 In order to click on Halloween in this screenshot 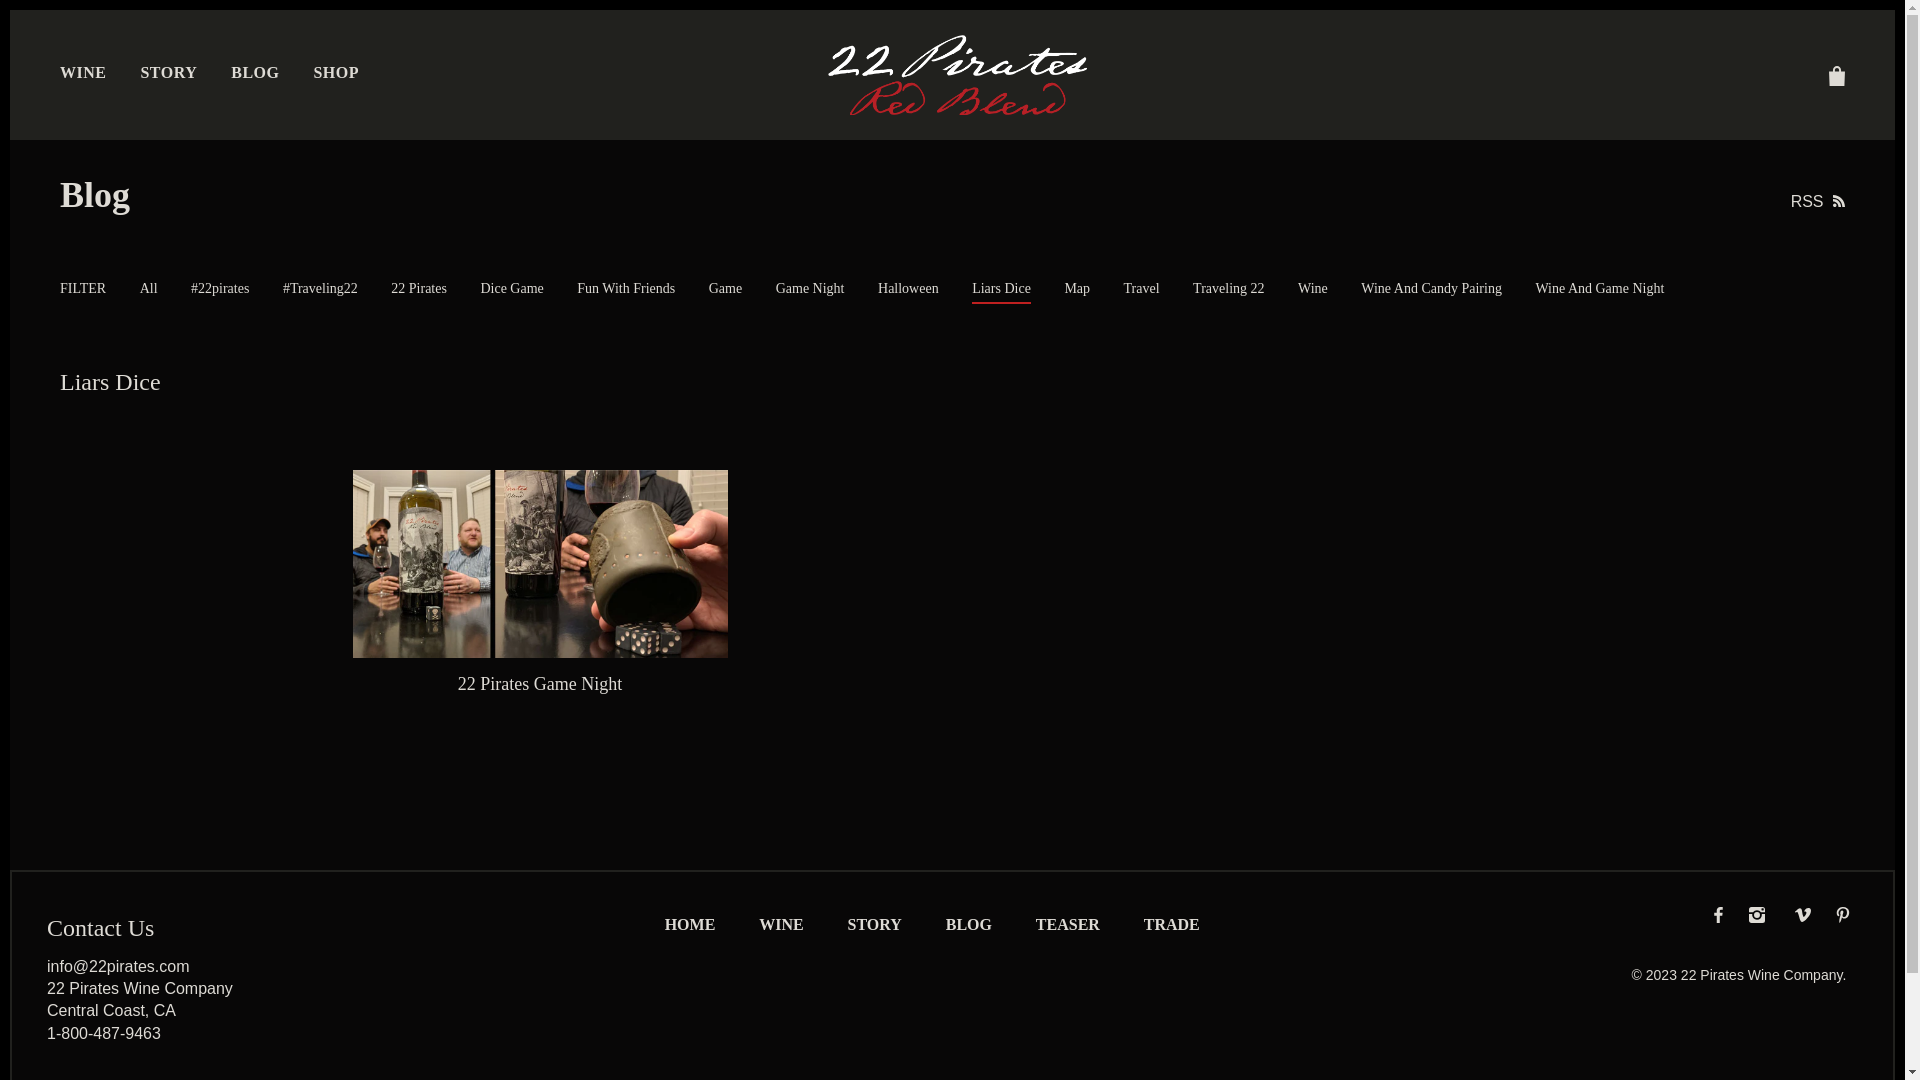, I will do `click(908, 288)`.